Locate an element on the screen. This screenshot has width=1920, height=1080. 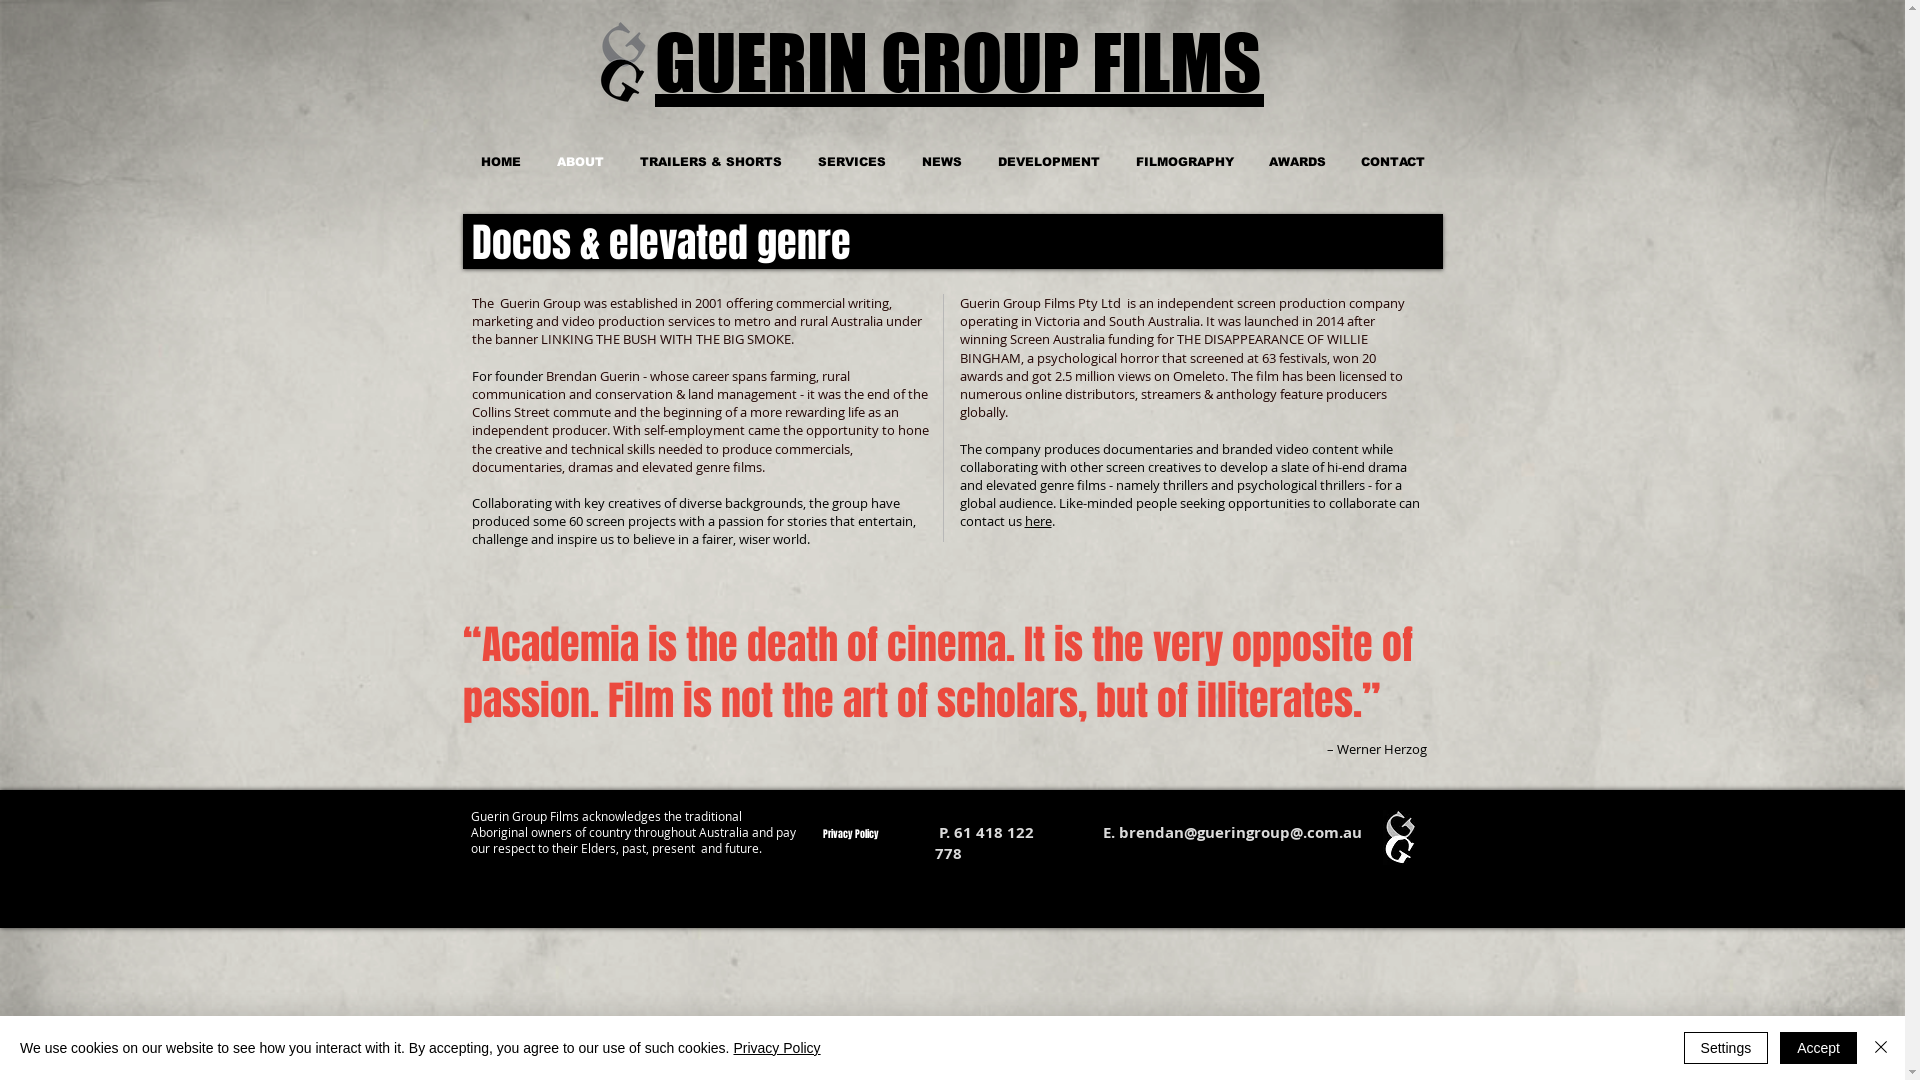
CONTACT is located at coordinates (1394, 162).